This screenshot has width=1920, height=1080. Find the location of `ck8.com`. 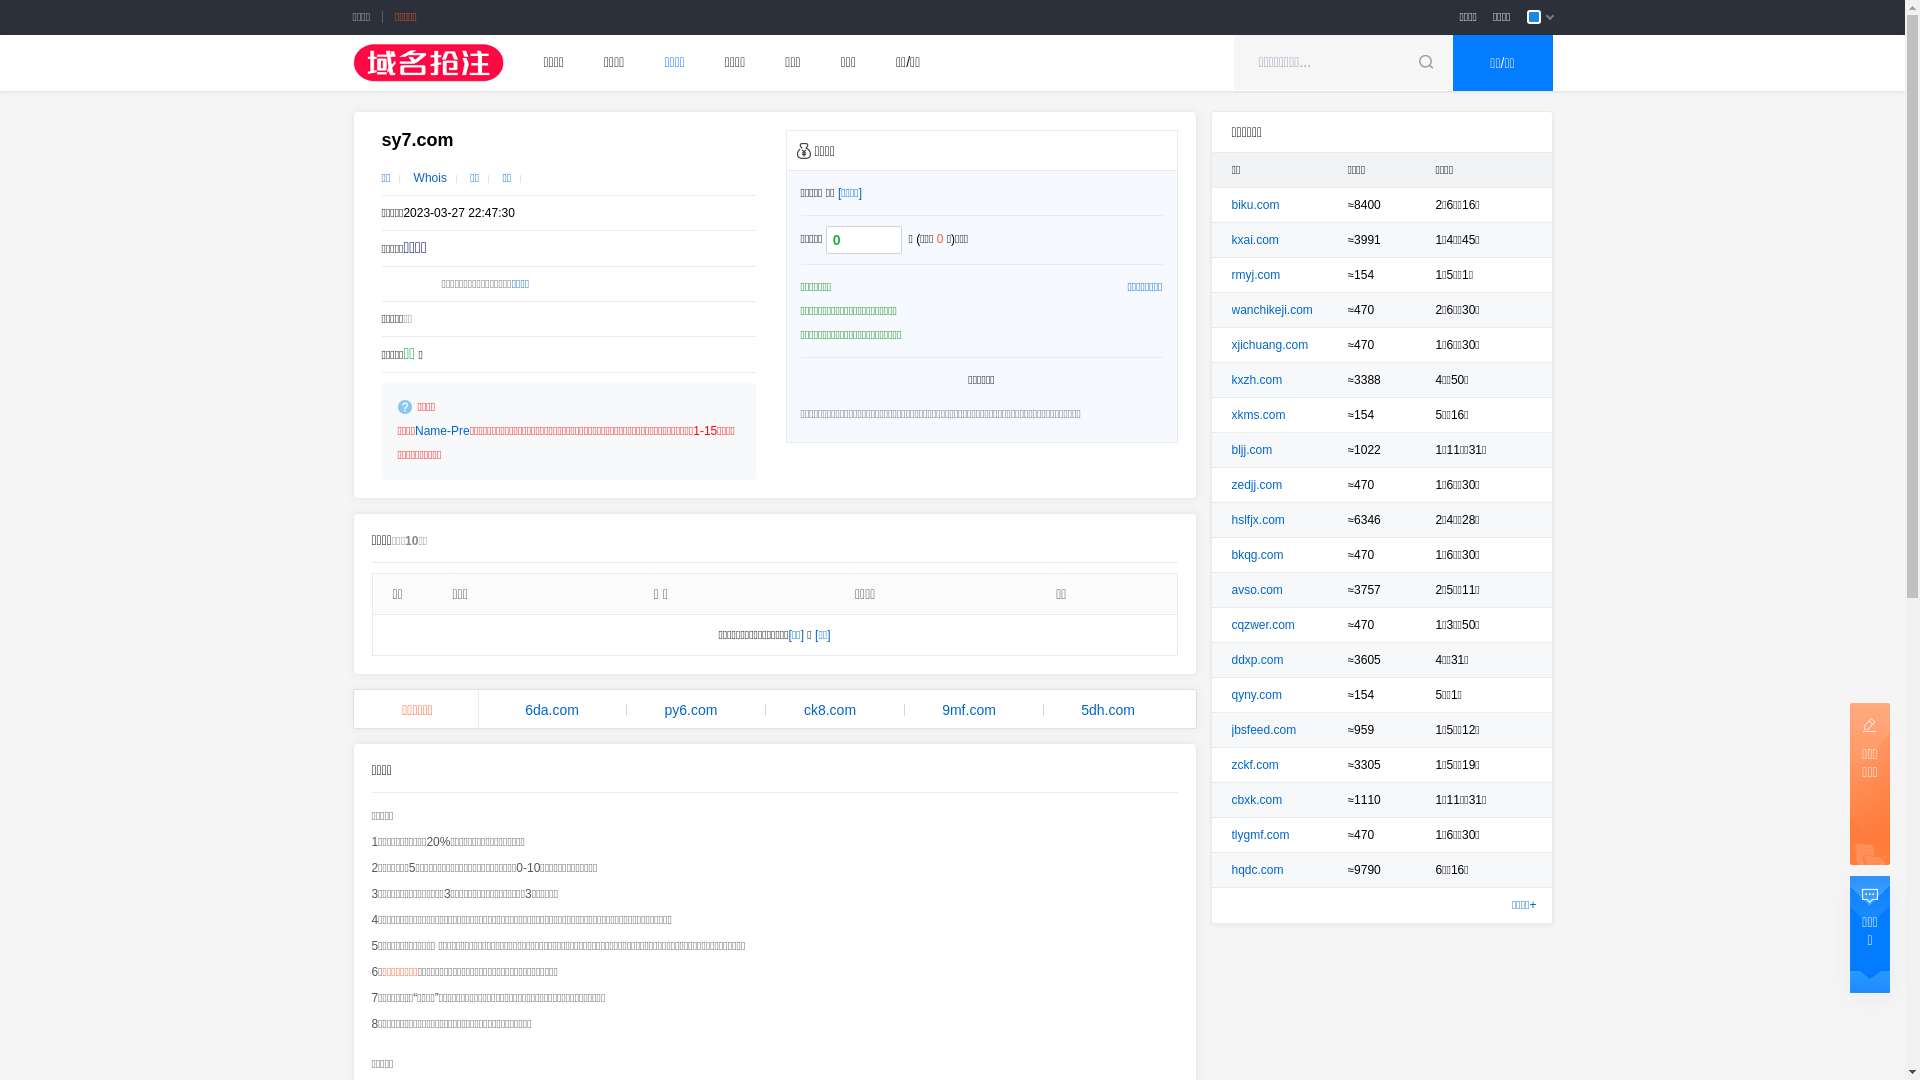

ck8.com is located at coordinates (830, 710).